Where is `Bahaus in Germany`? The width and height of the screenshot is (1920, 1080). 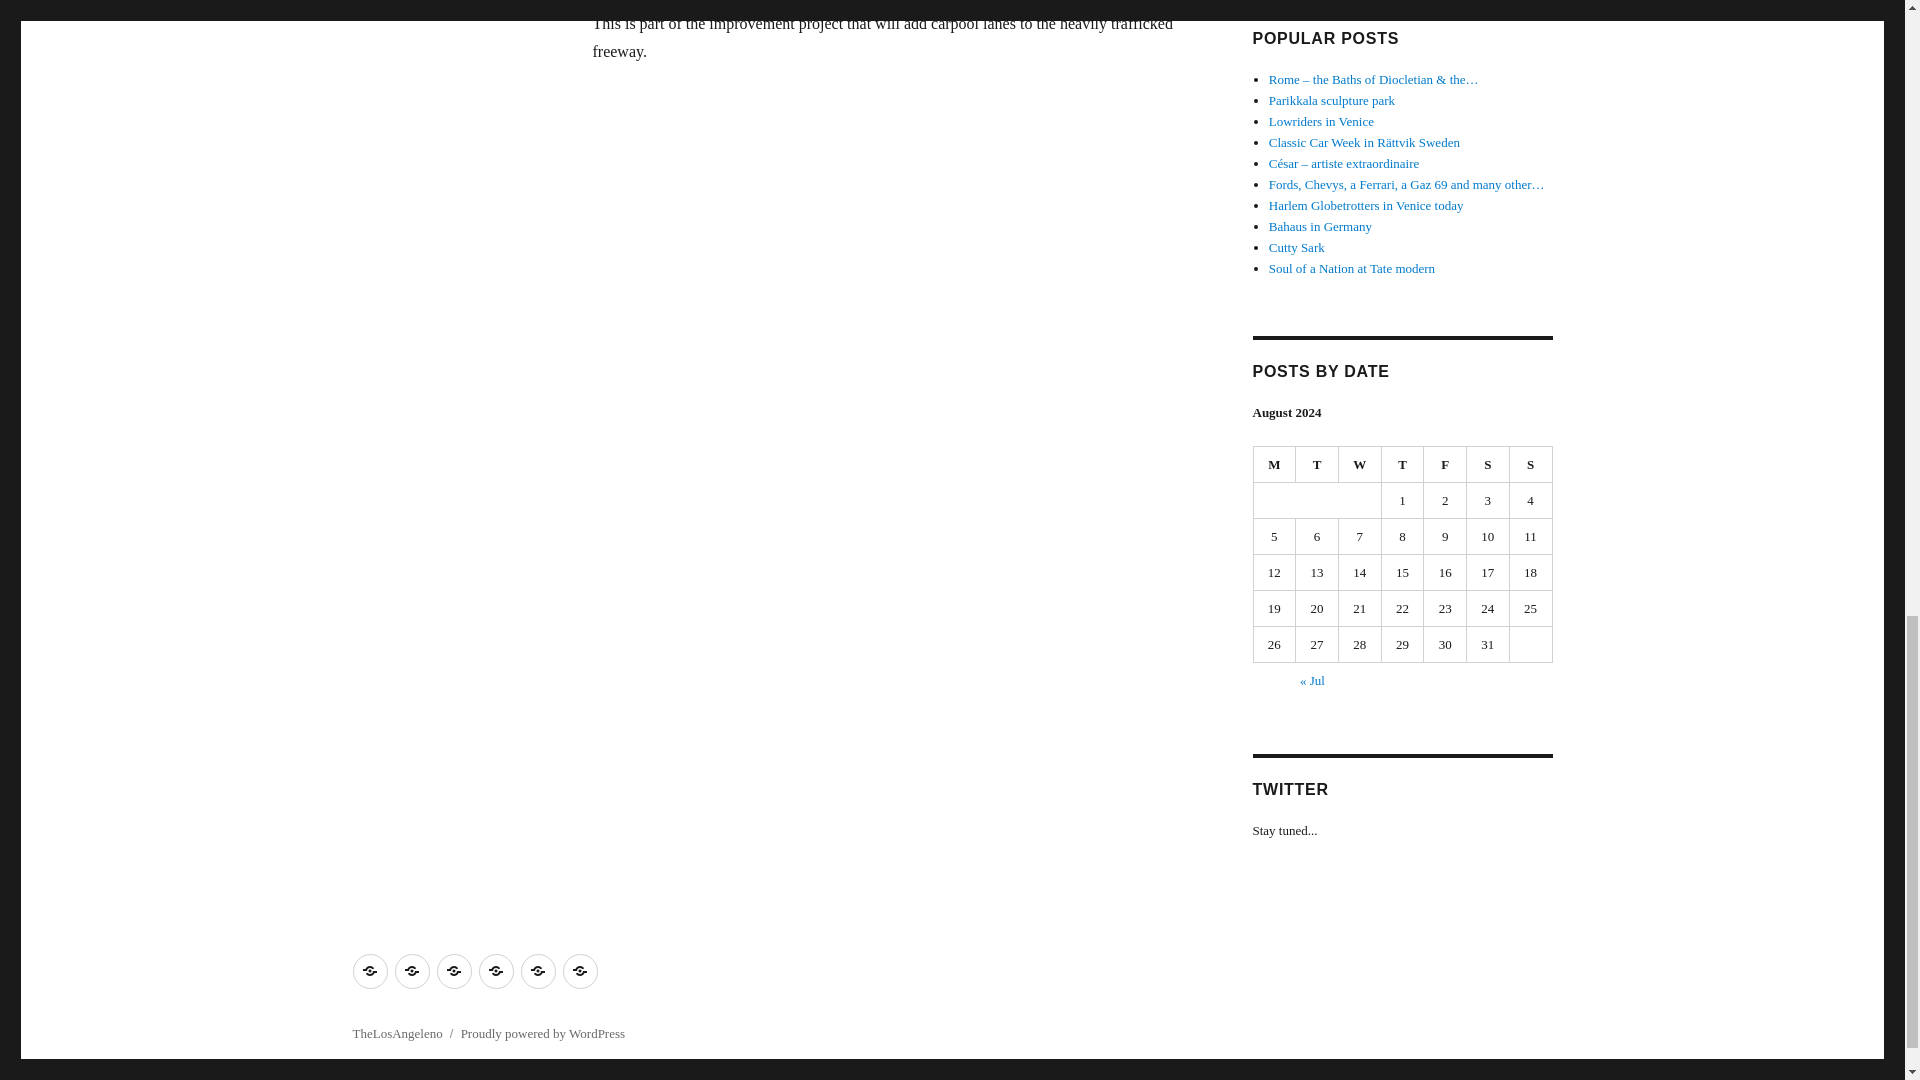
Bahaus in Germany is located at coordinates (1320, 226).